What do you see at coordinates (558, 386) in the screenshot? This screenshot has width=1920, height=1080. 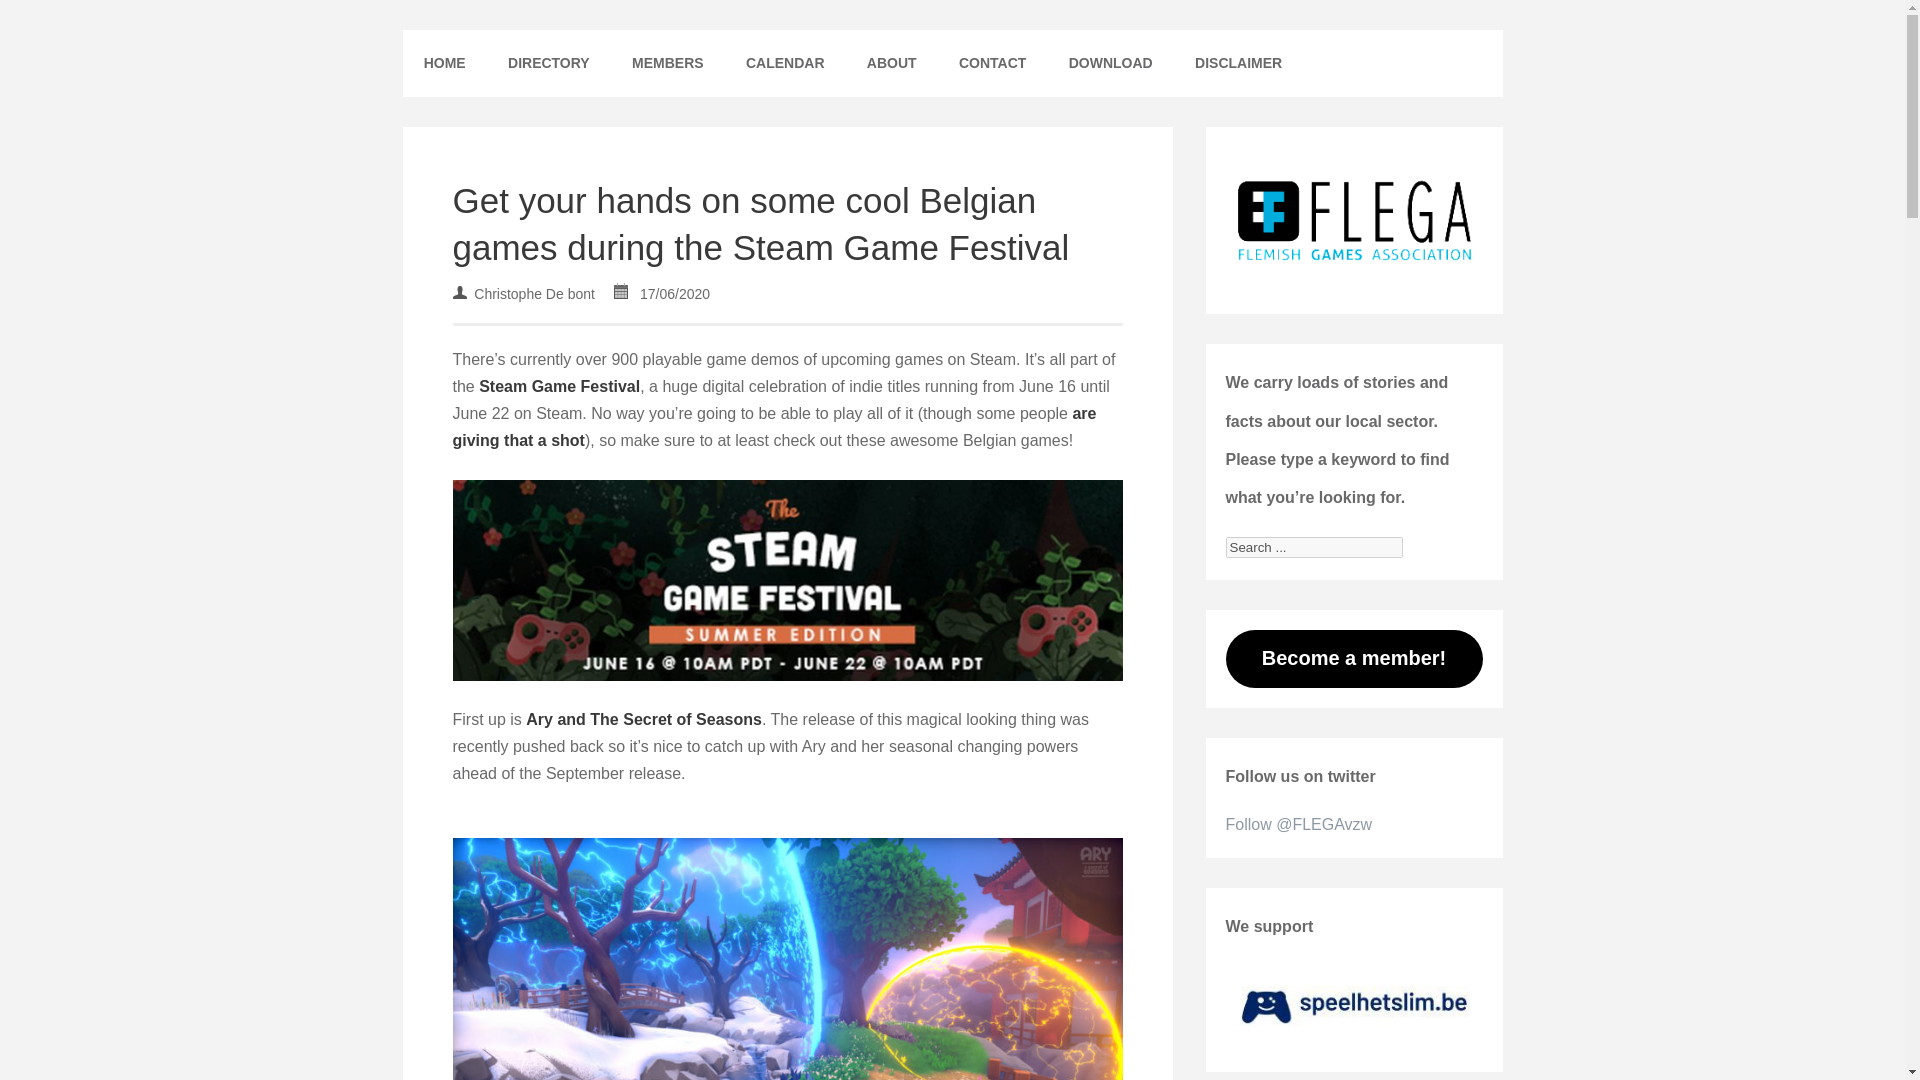 I see `Steam Game Festival` at bounding box center [558, 386].